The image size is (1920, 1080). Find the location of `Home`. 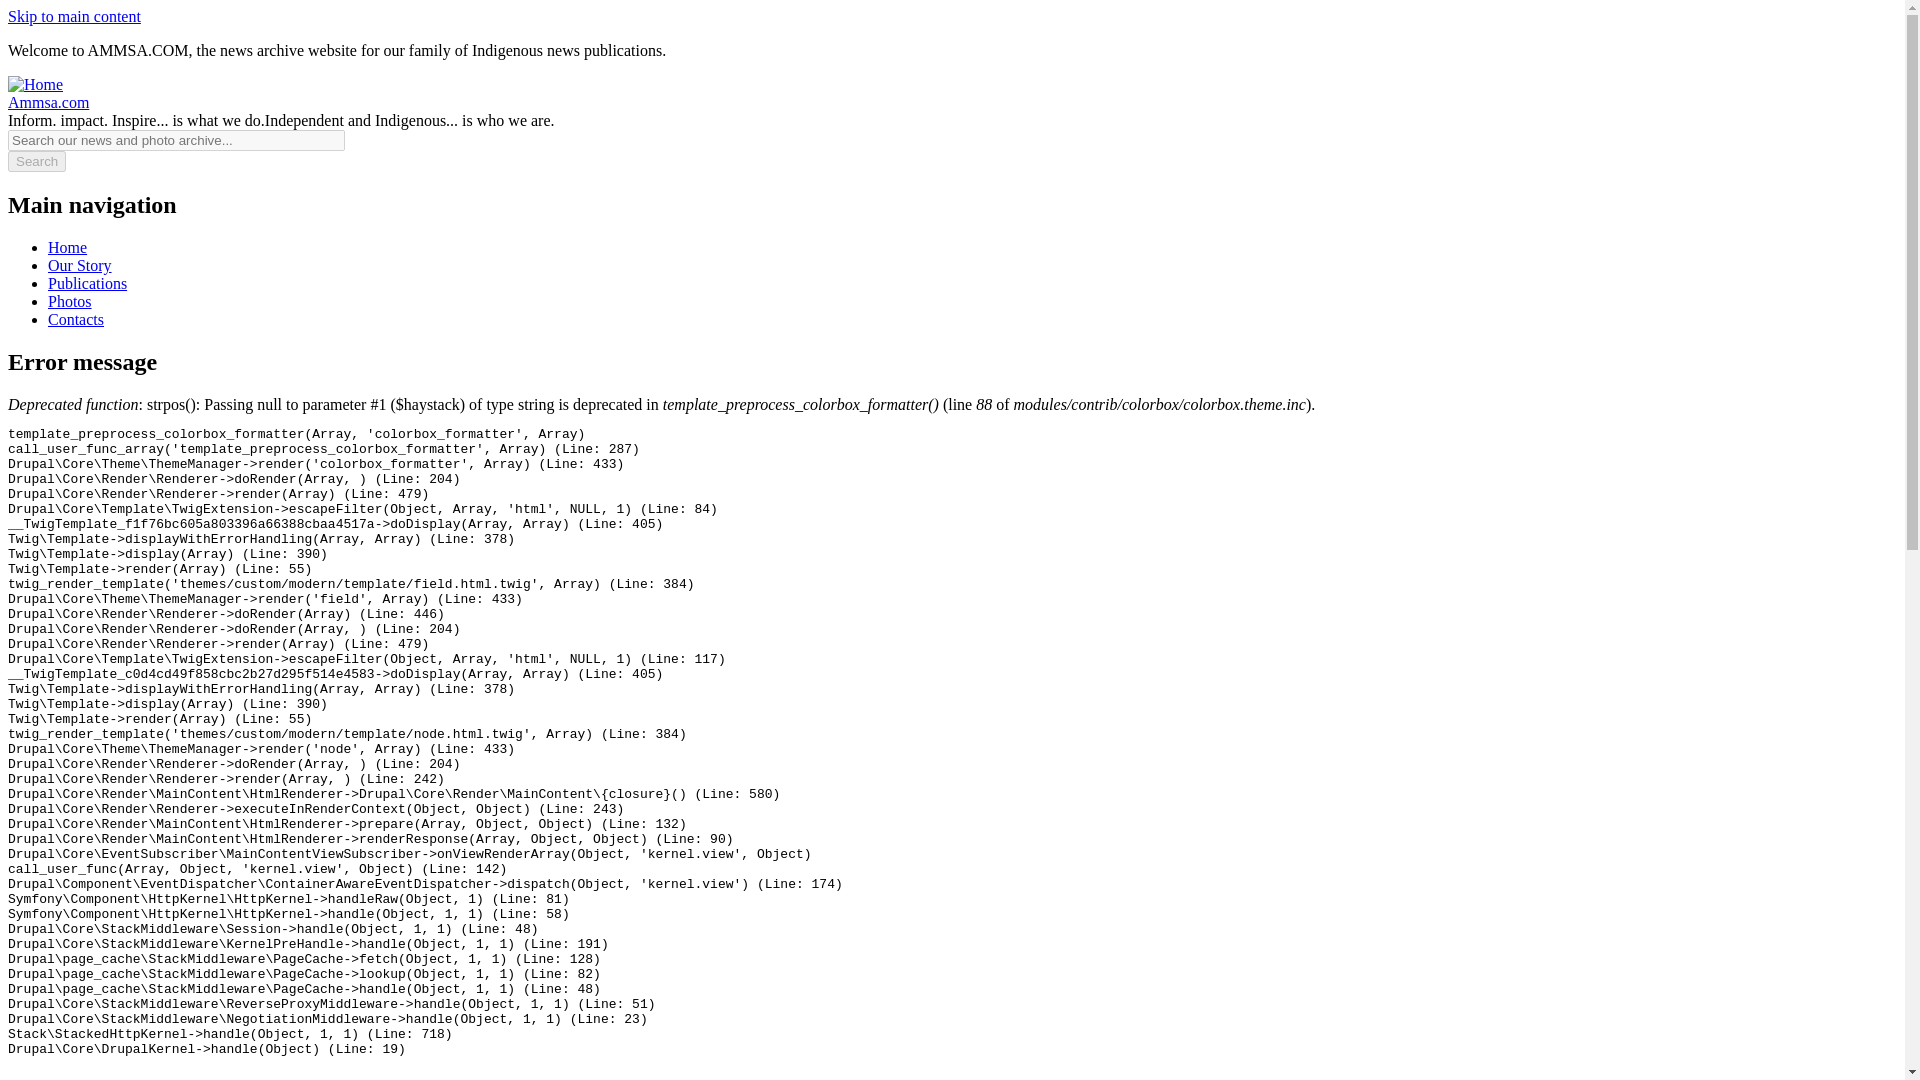

Home is located at coordinates (67, 246).